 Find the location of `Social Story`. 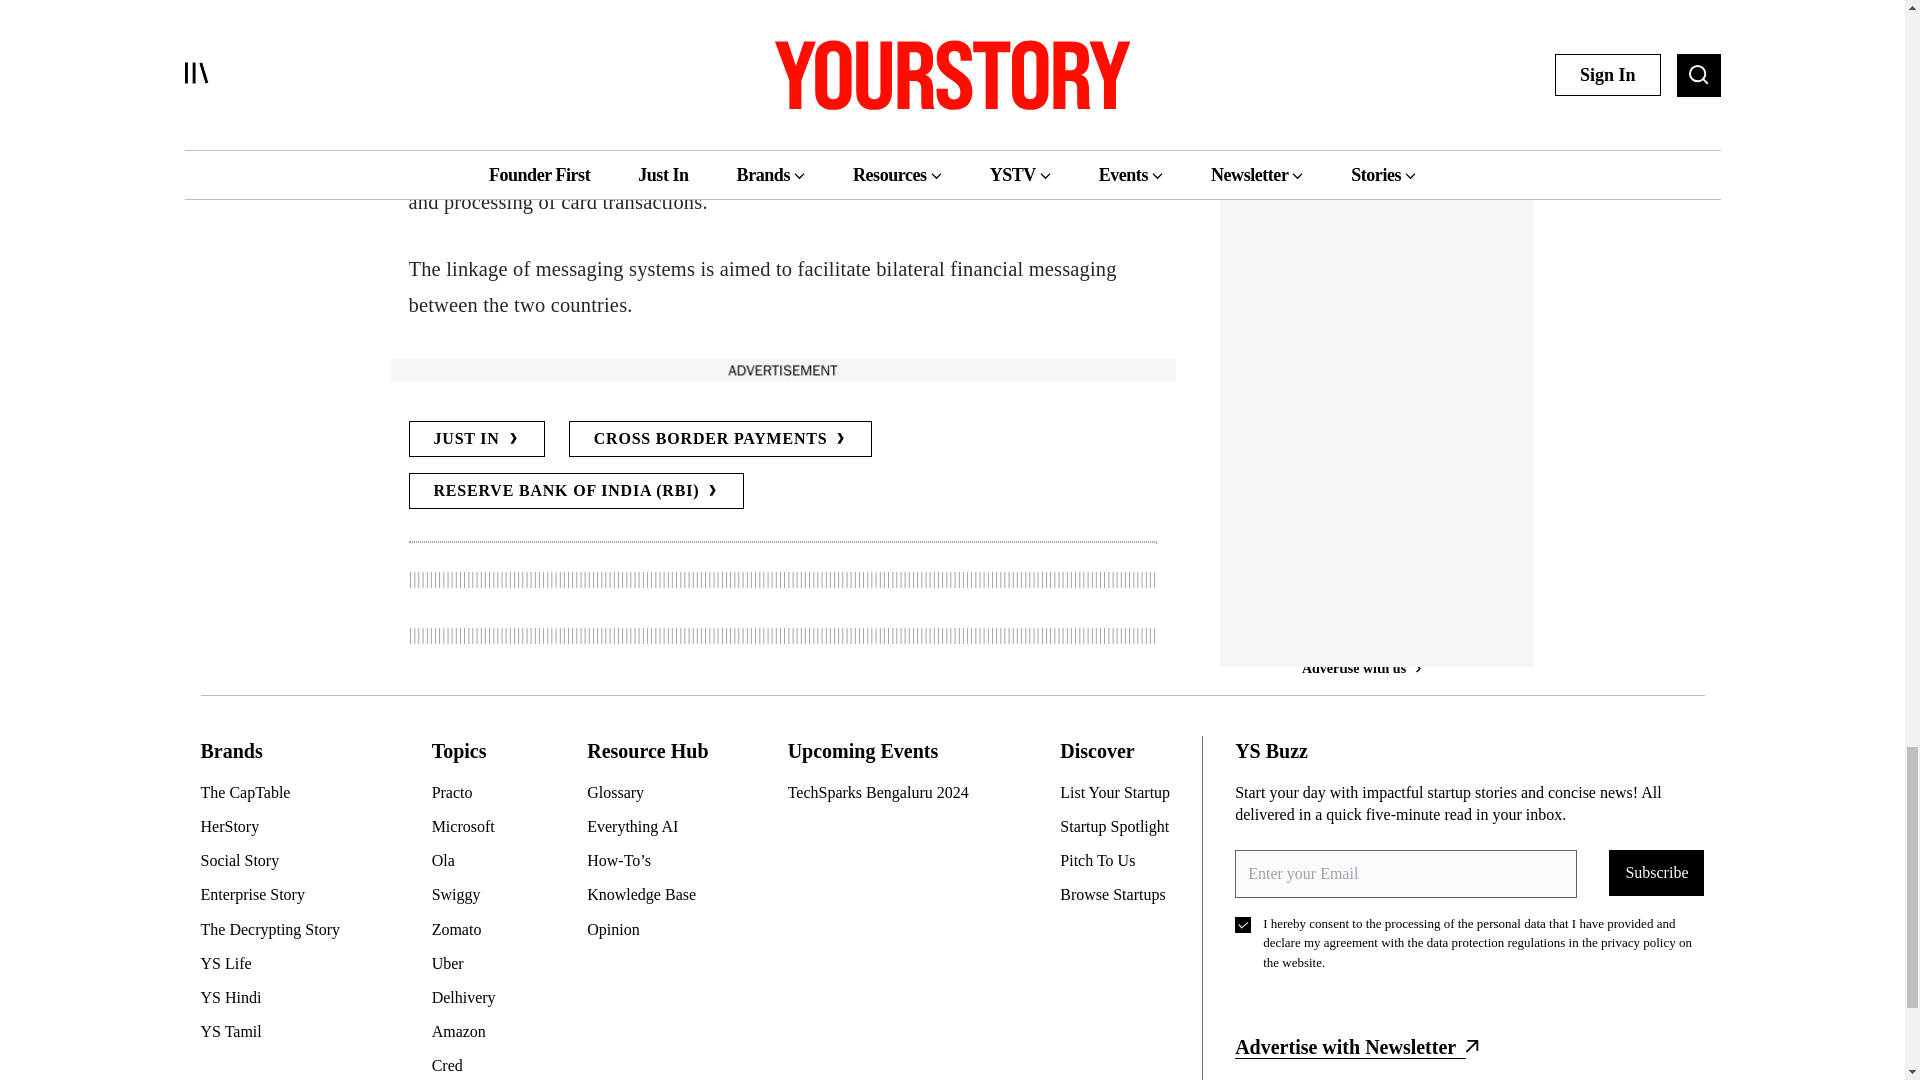

Social Story is located at coordinates (277, 860).